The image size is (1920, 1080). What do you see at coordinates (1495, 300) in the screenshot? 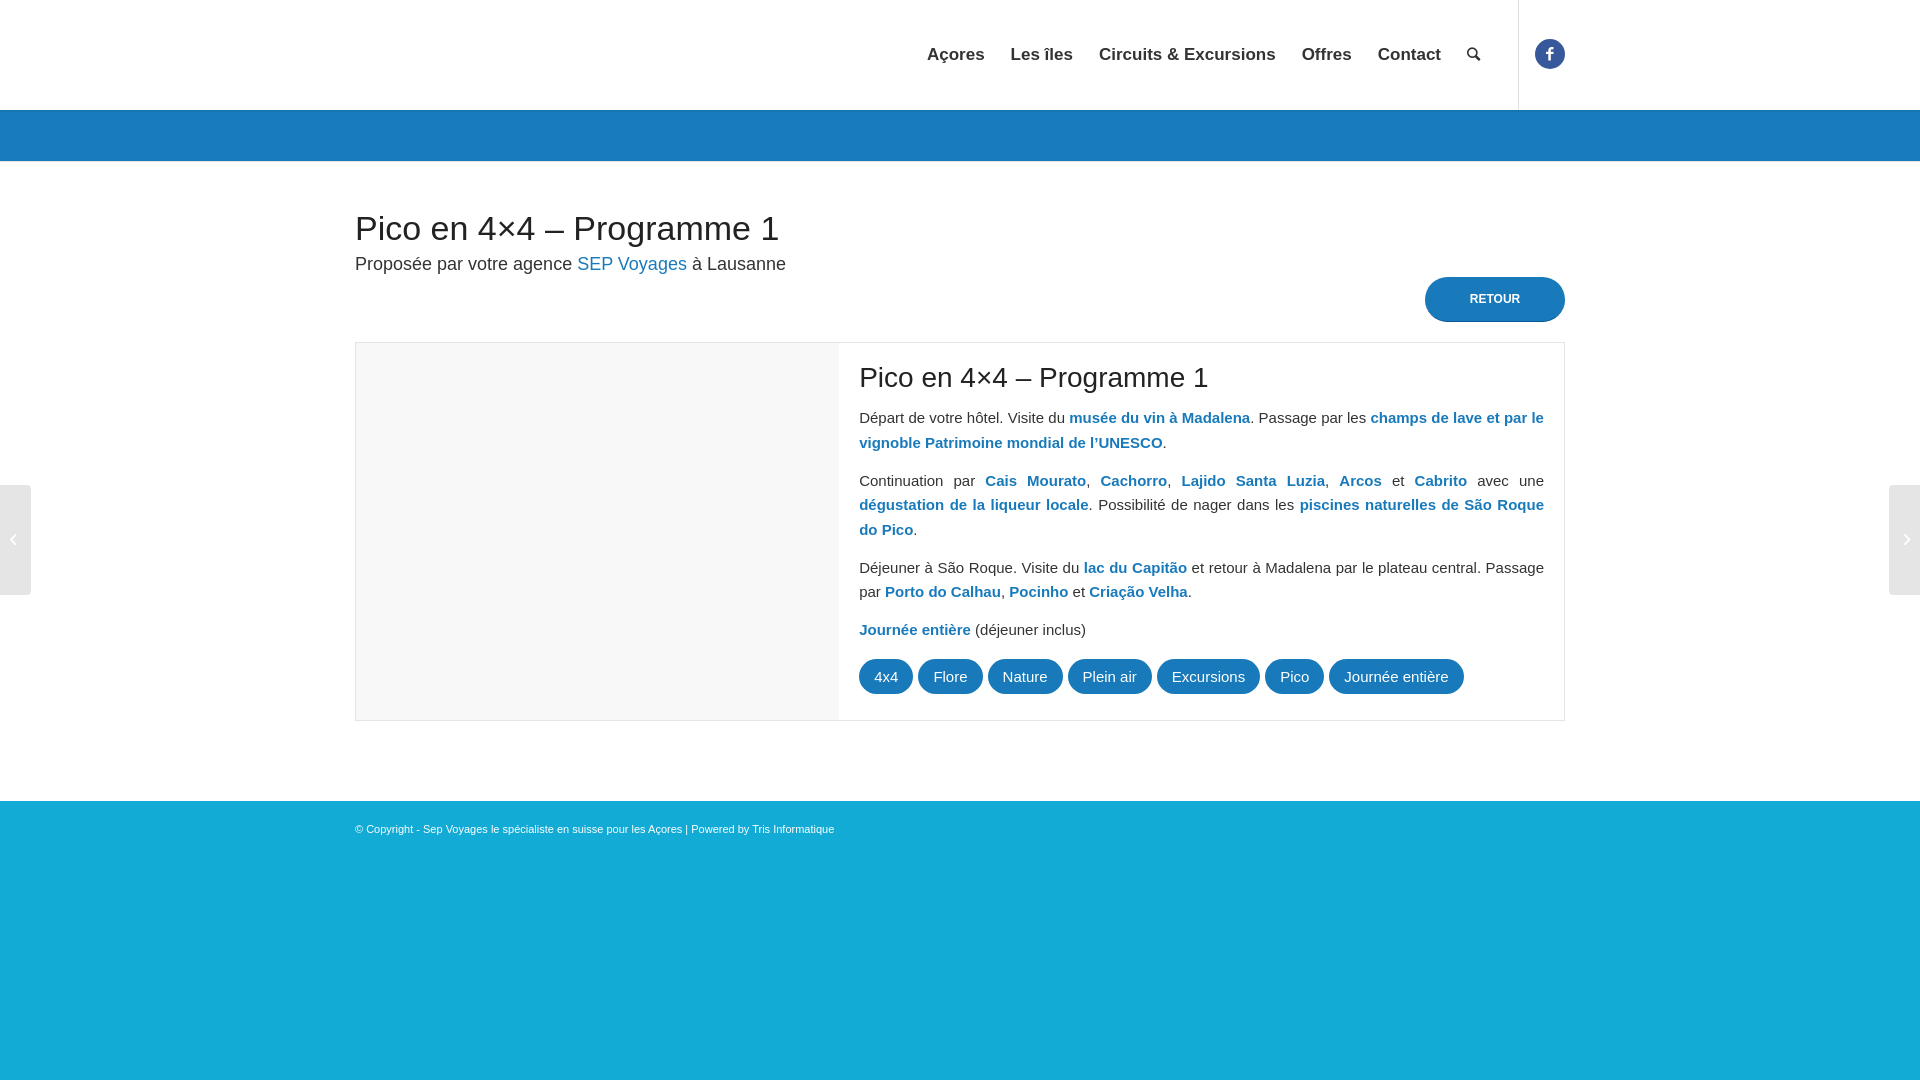
I see `RETOUR` at bounding box center [1495, 300].